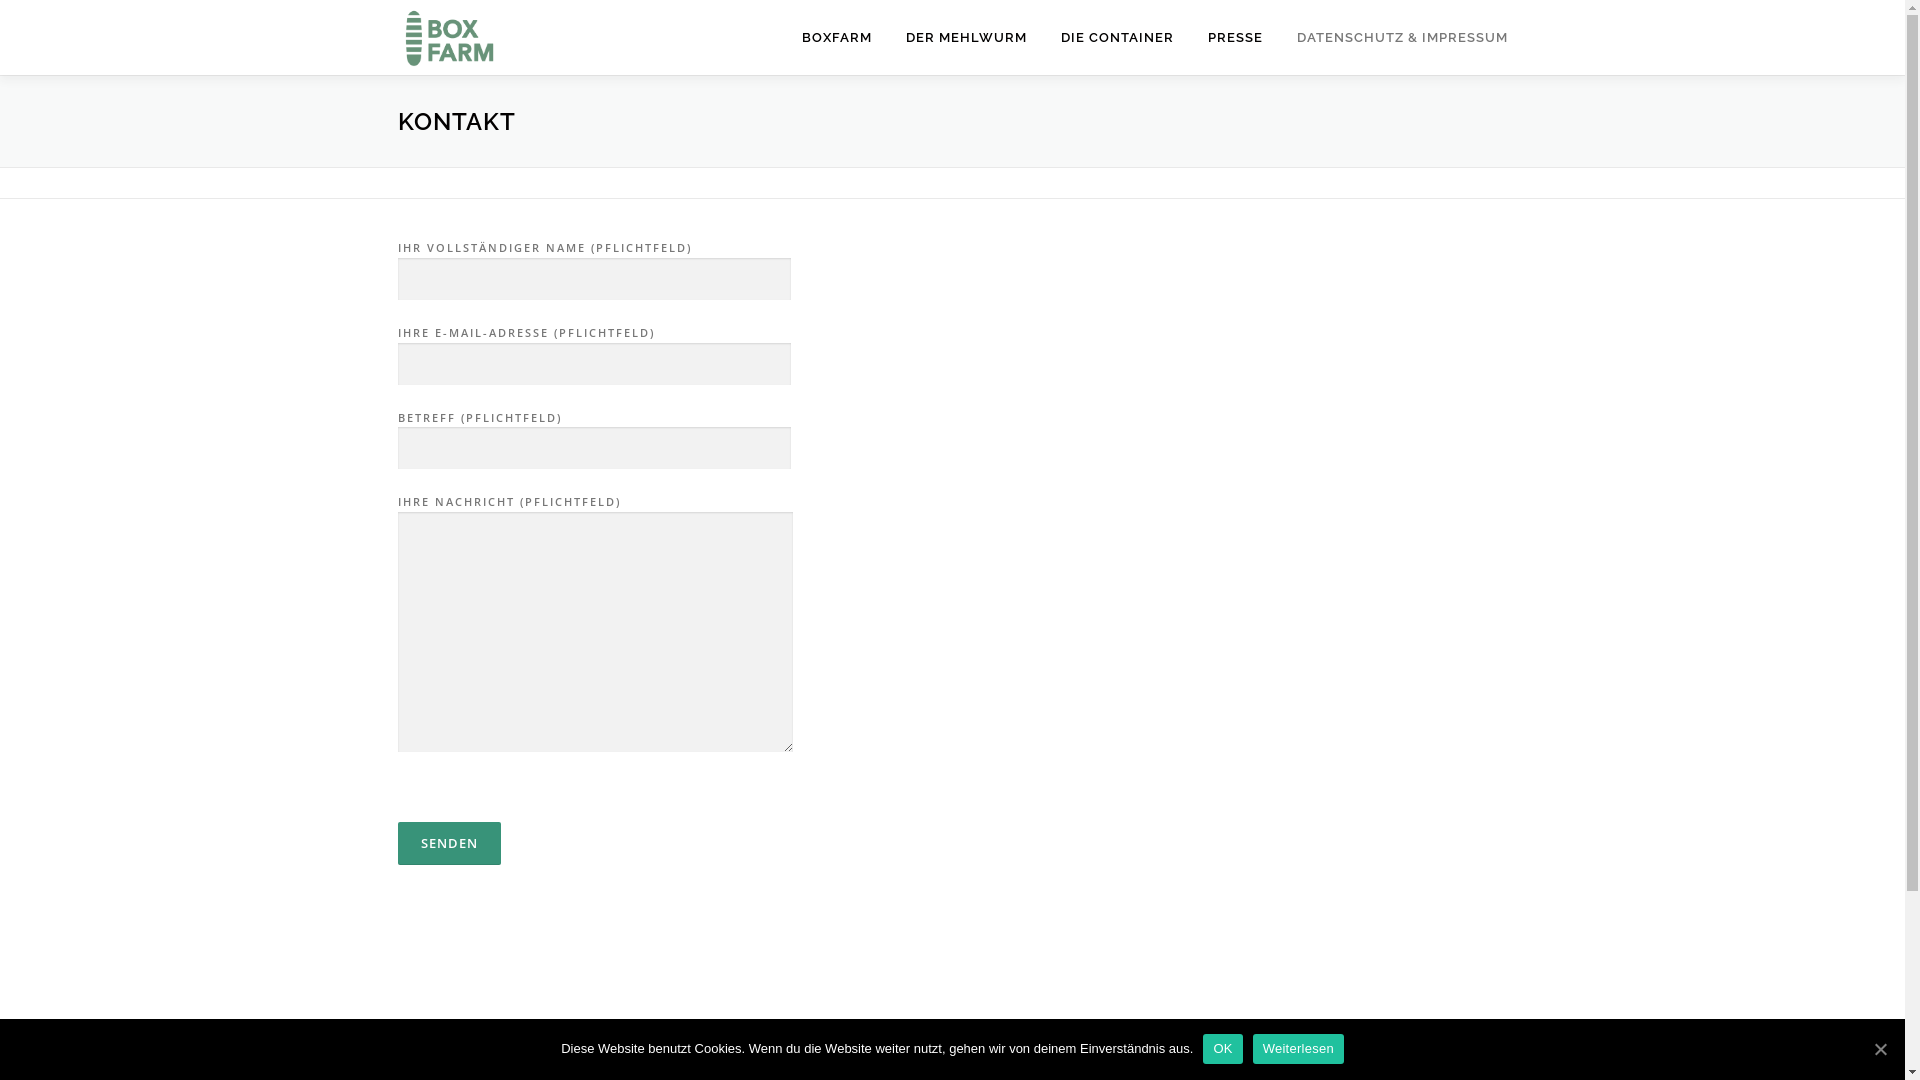  I want to click on BOXFARM, so click(836, 38).